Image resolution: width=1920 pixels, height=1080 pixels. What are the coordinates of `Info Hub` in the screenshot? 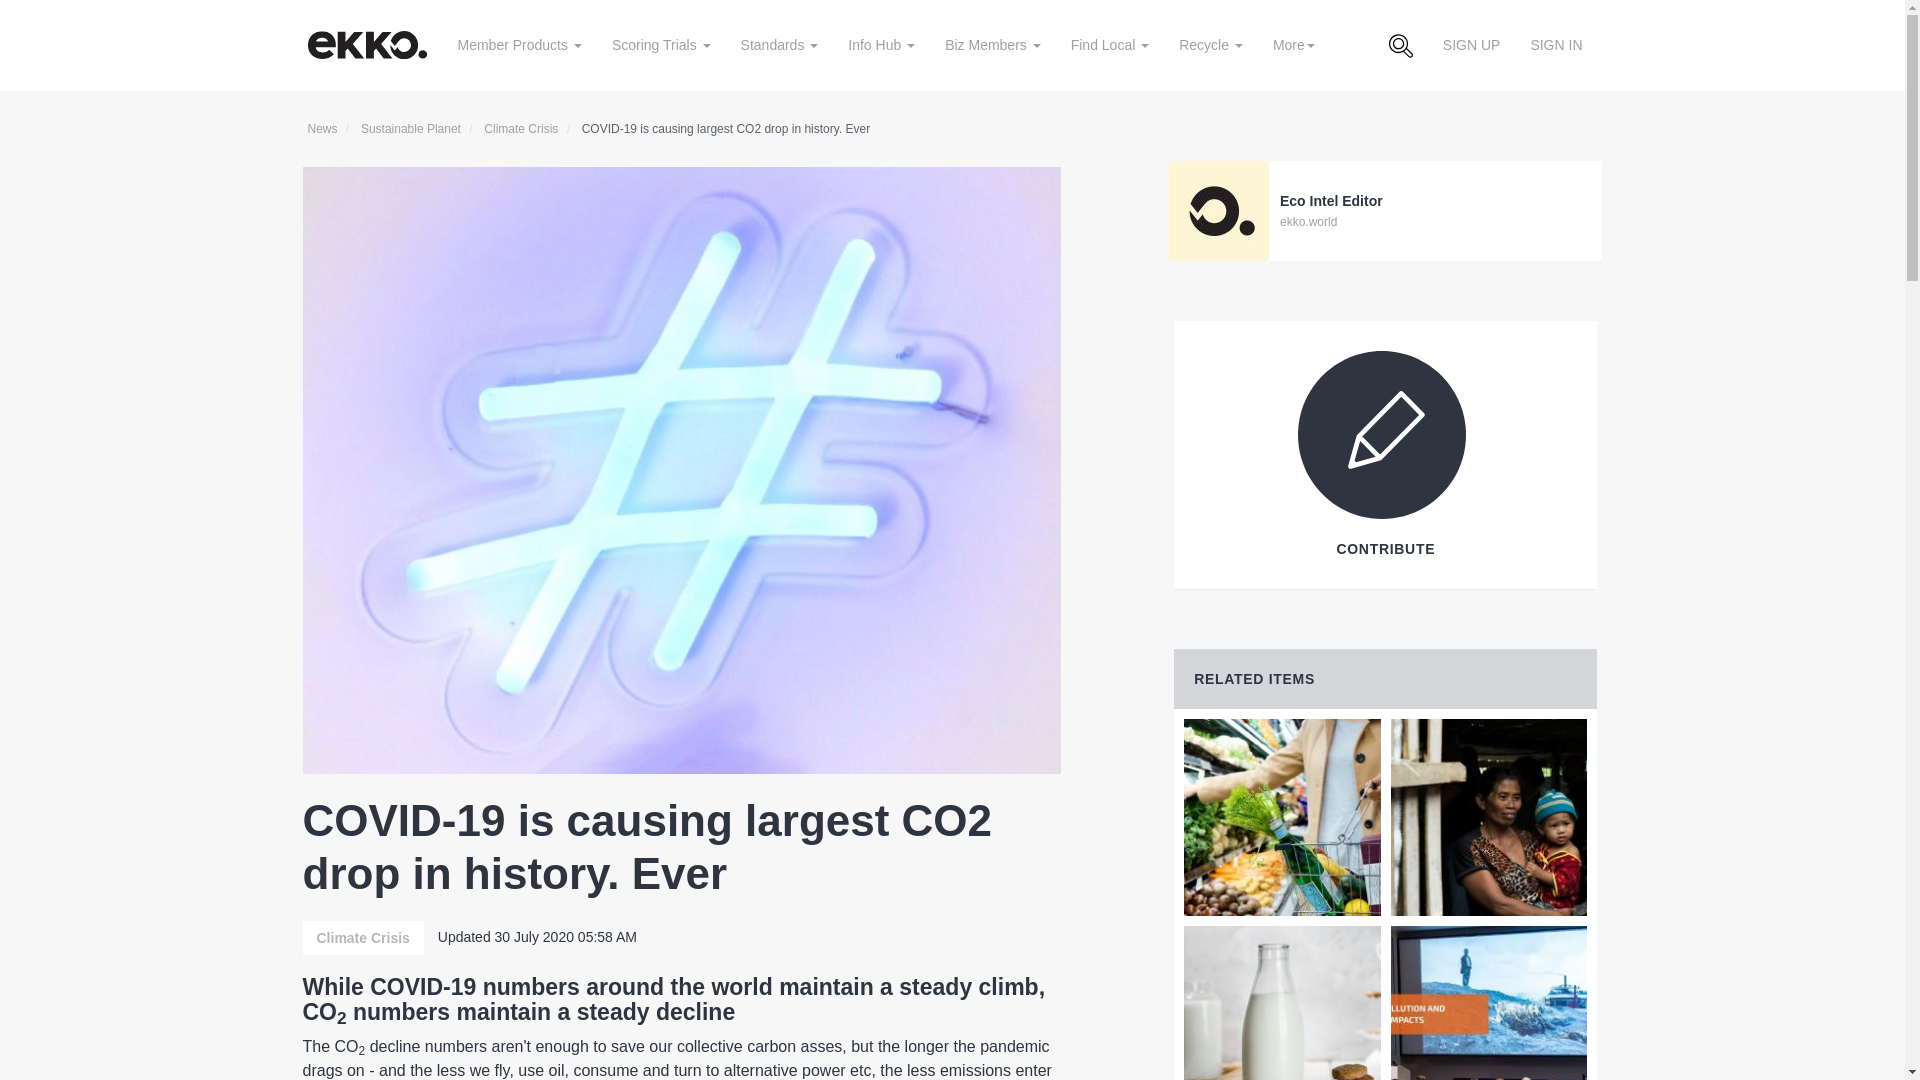 It's located at (881, 44).